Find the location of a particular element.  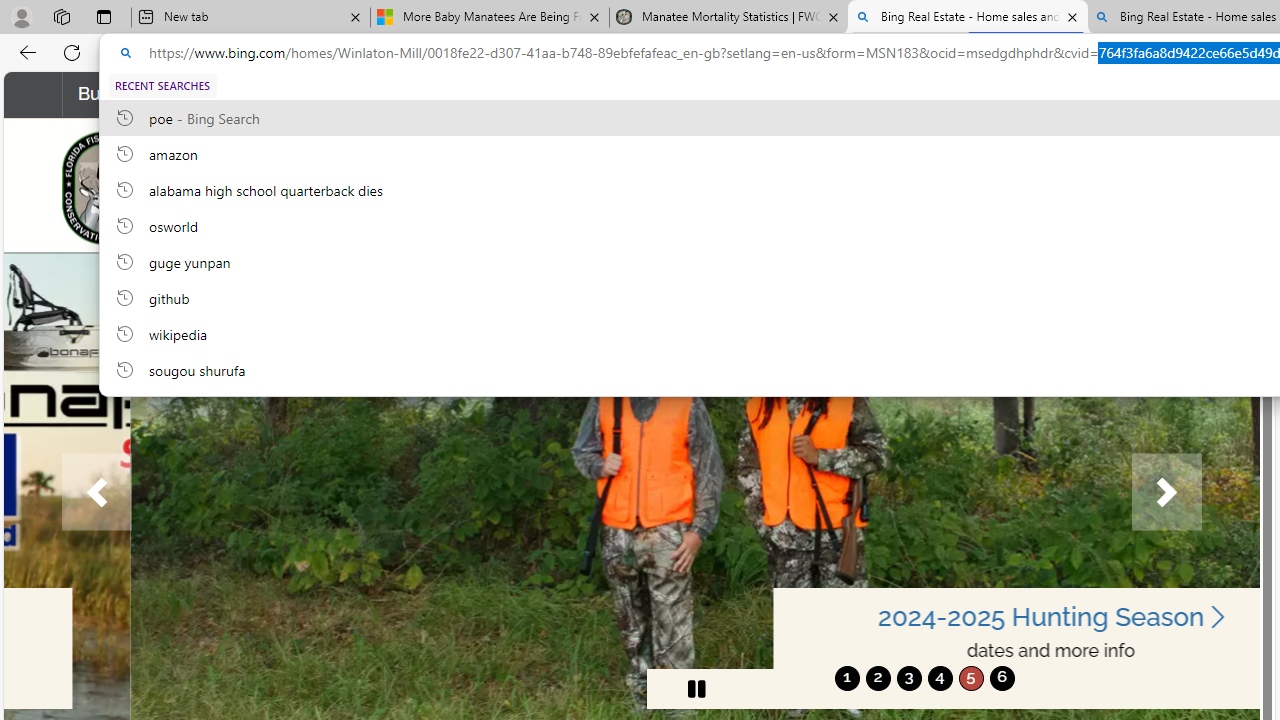

Engaging in Conservation is located at coordinates (632, 94).